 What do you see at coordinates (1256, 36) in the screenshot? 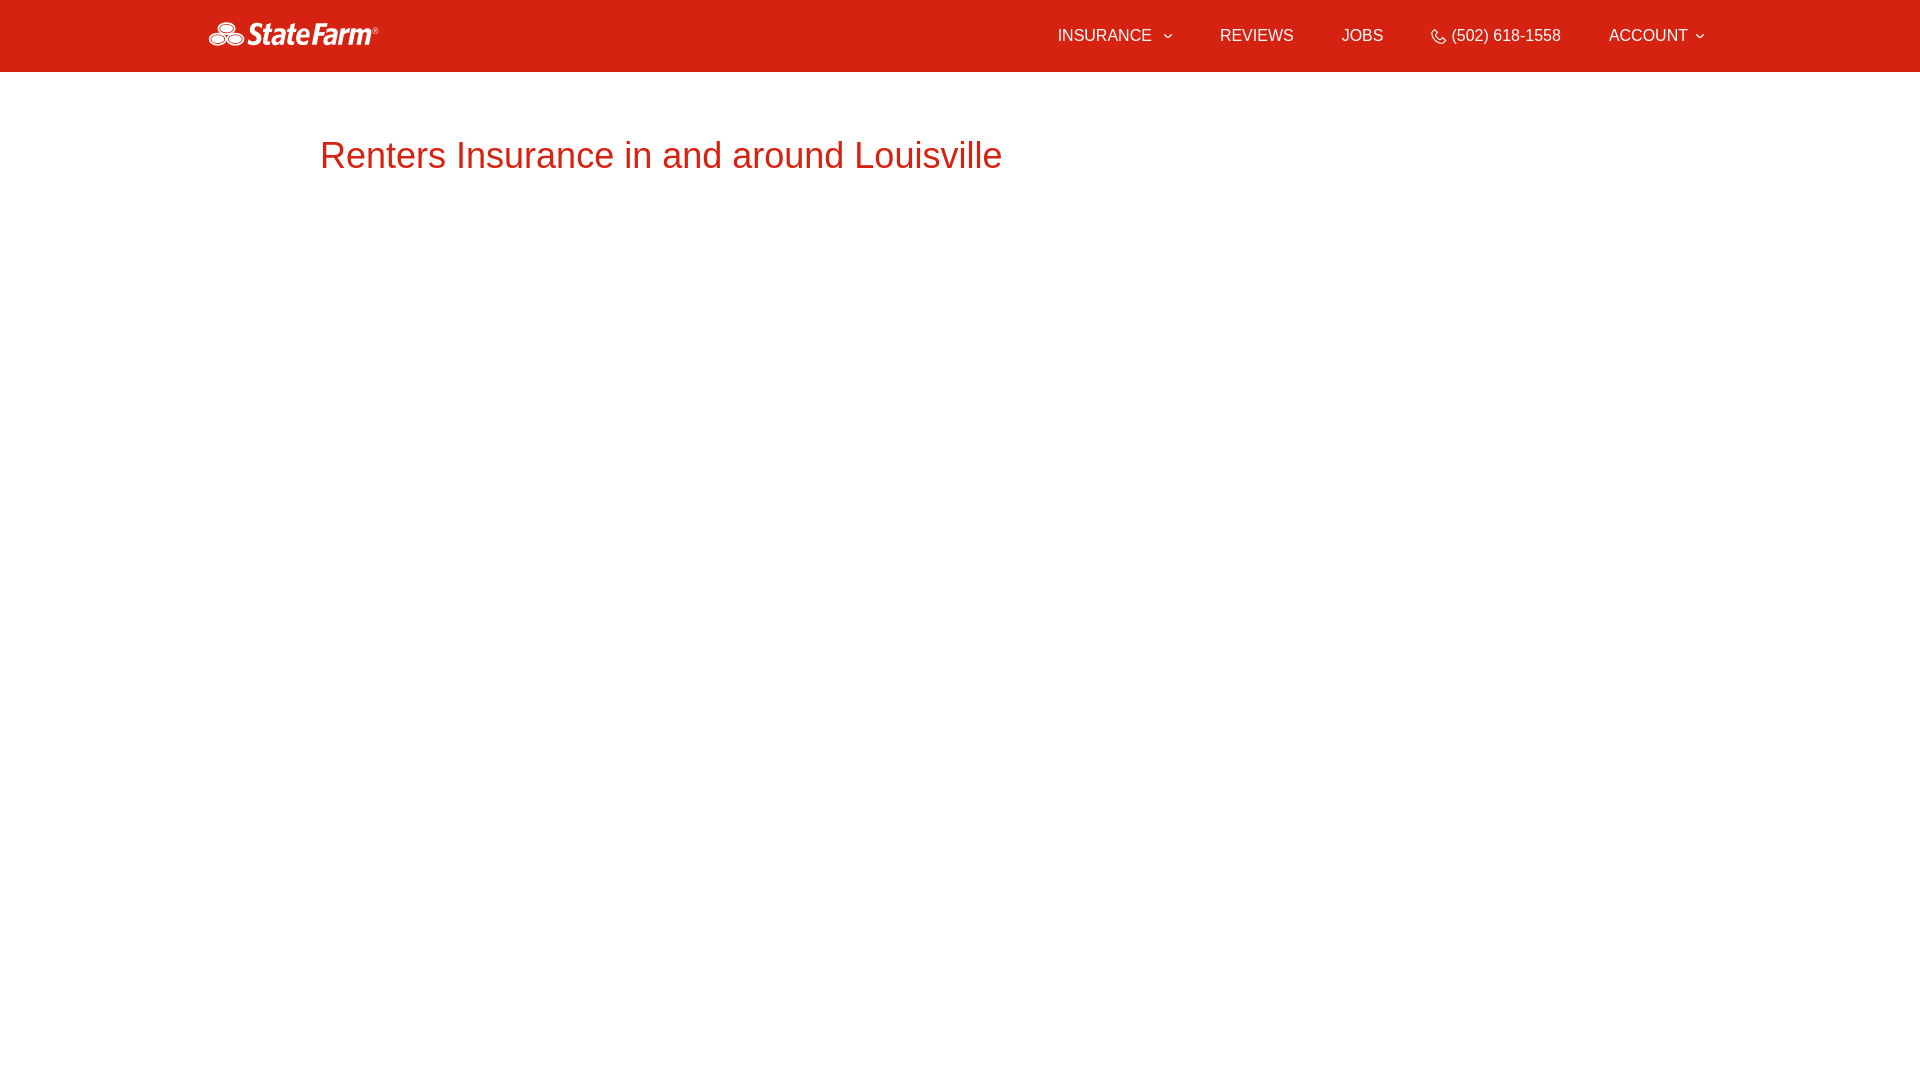
I see `REVIEWS` at bounding box center [1256, 36].